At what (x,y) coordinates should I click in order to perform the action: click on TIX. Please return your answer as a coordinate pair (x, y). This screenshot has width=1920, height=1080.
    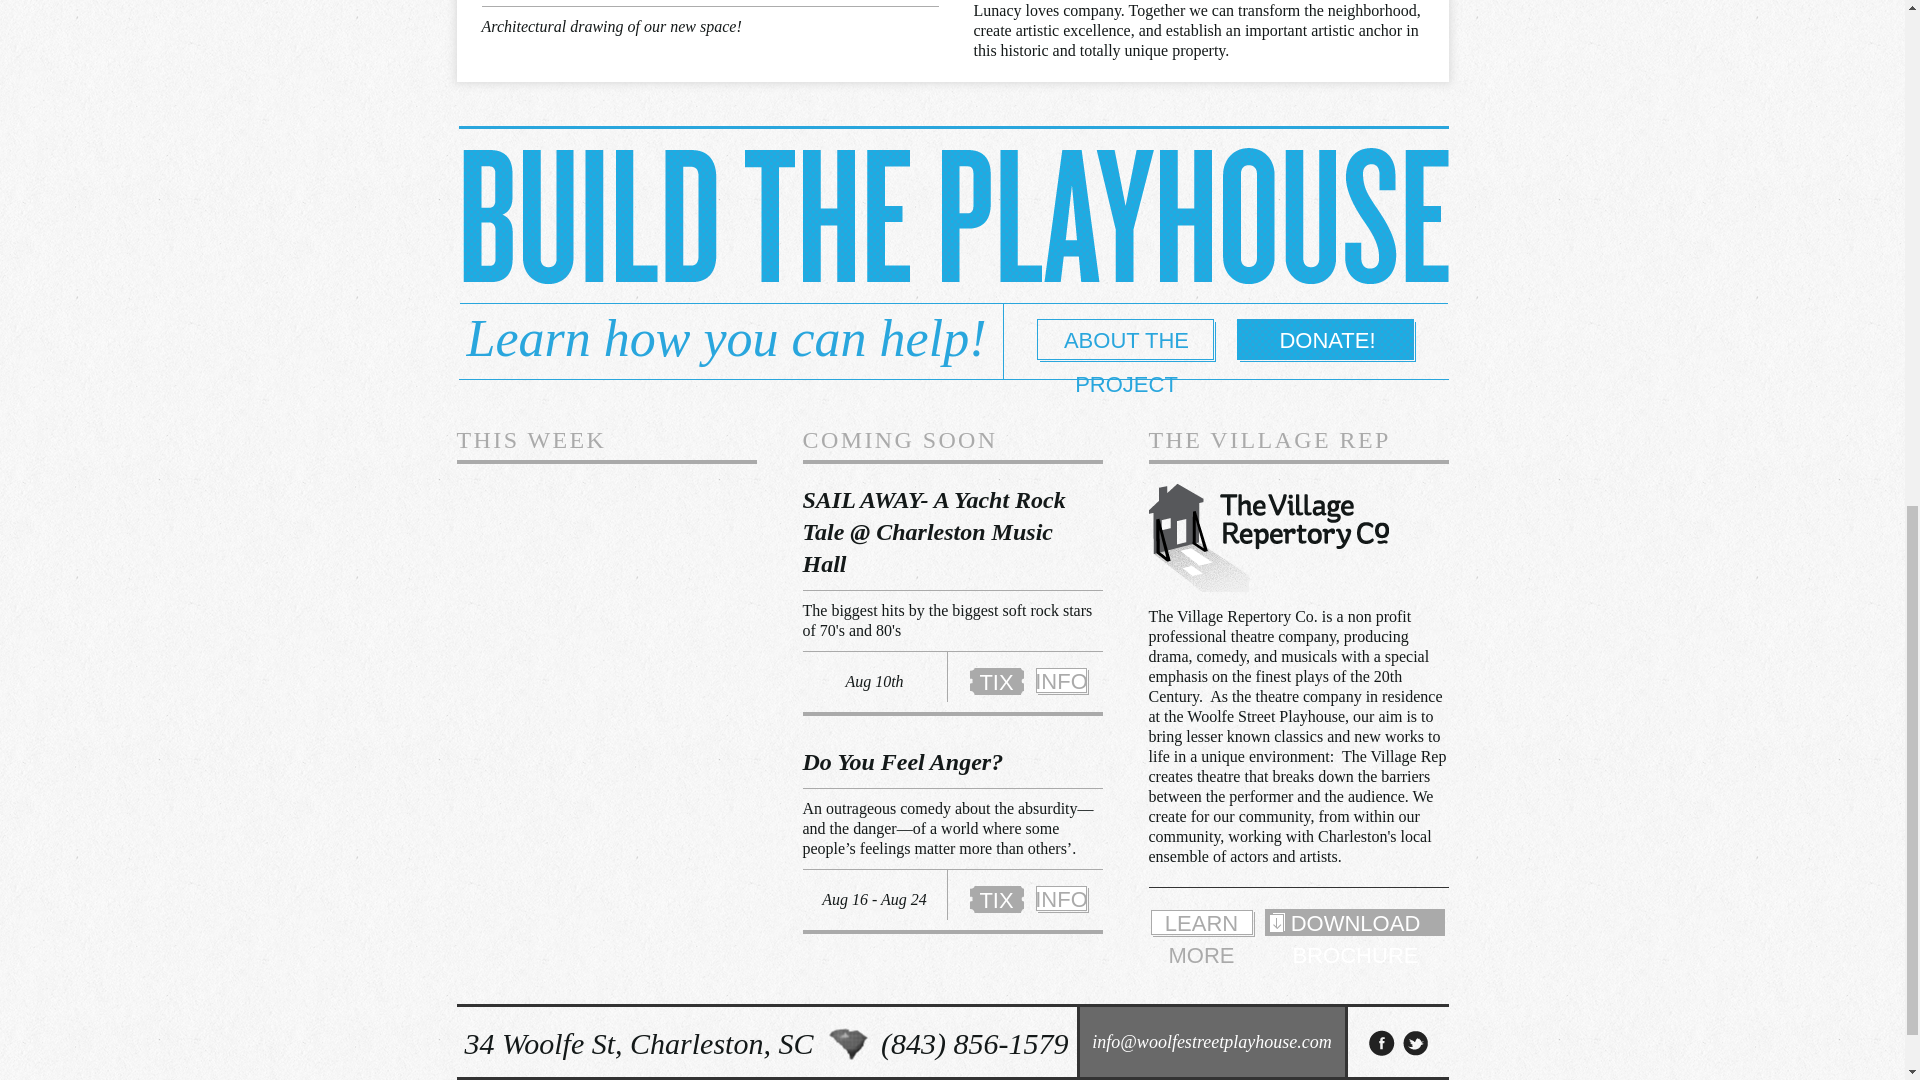
    Looking at the image, I should click on (995, 898).